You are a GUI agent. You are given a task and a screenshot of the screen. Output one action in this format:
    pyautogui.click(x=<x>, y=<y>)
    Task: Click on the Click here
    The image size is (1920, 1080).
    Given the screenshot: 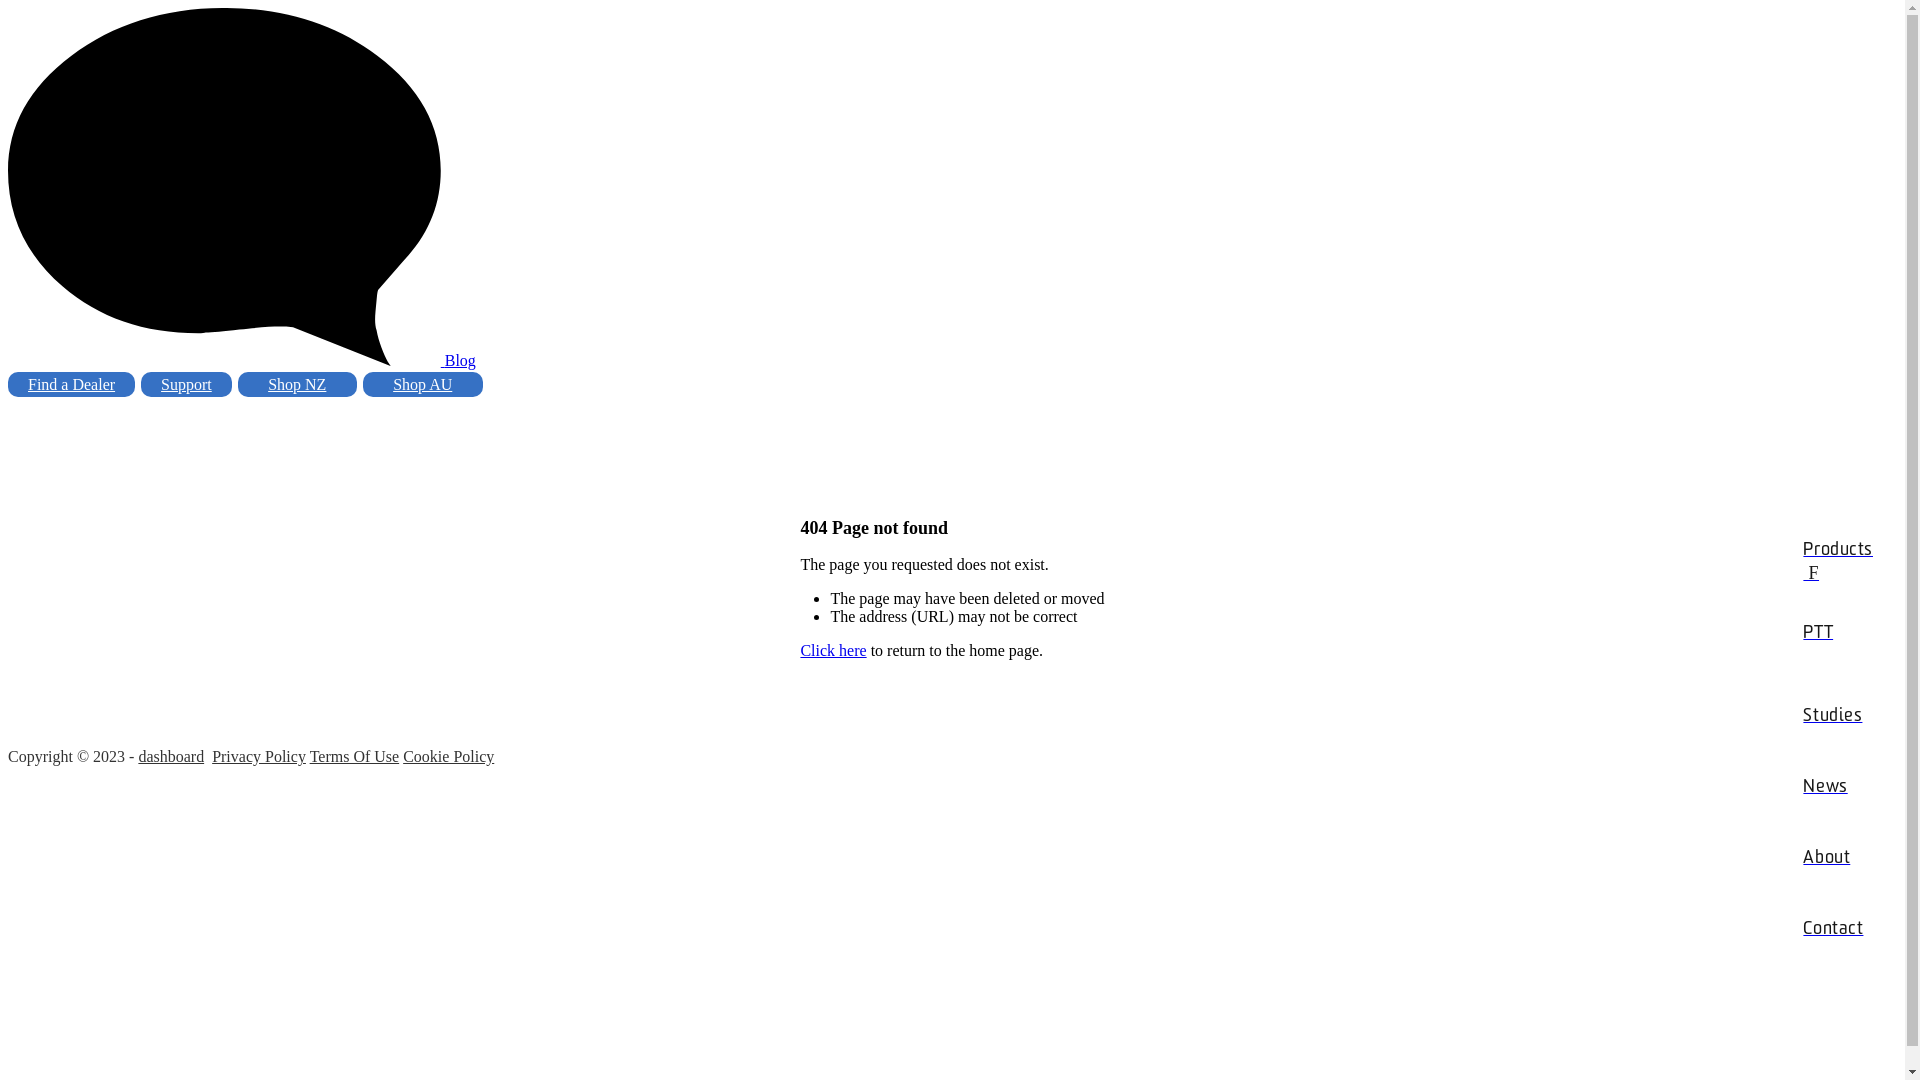 What is the action you would take?
    pyautogui.click(x=833, y=650)
    